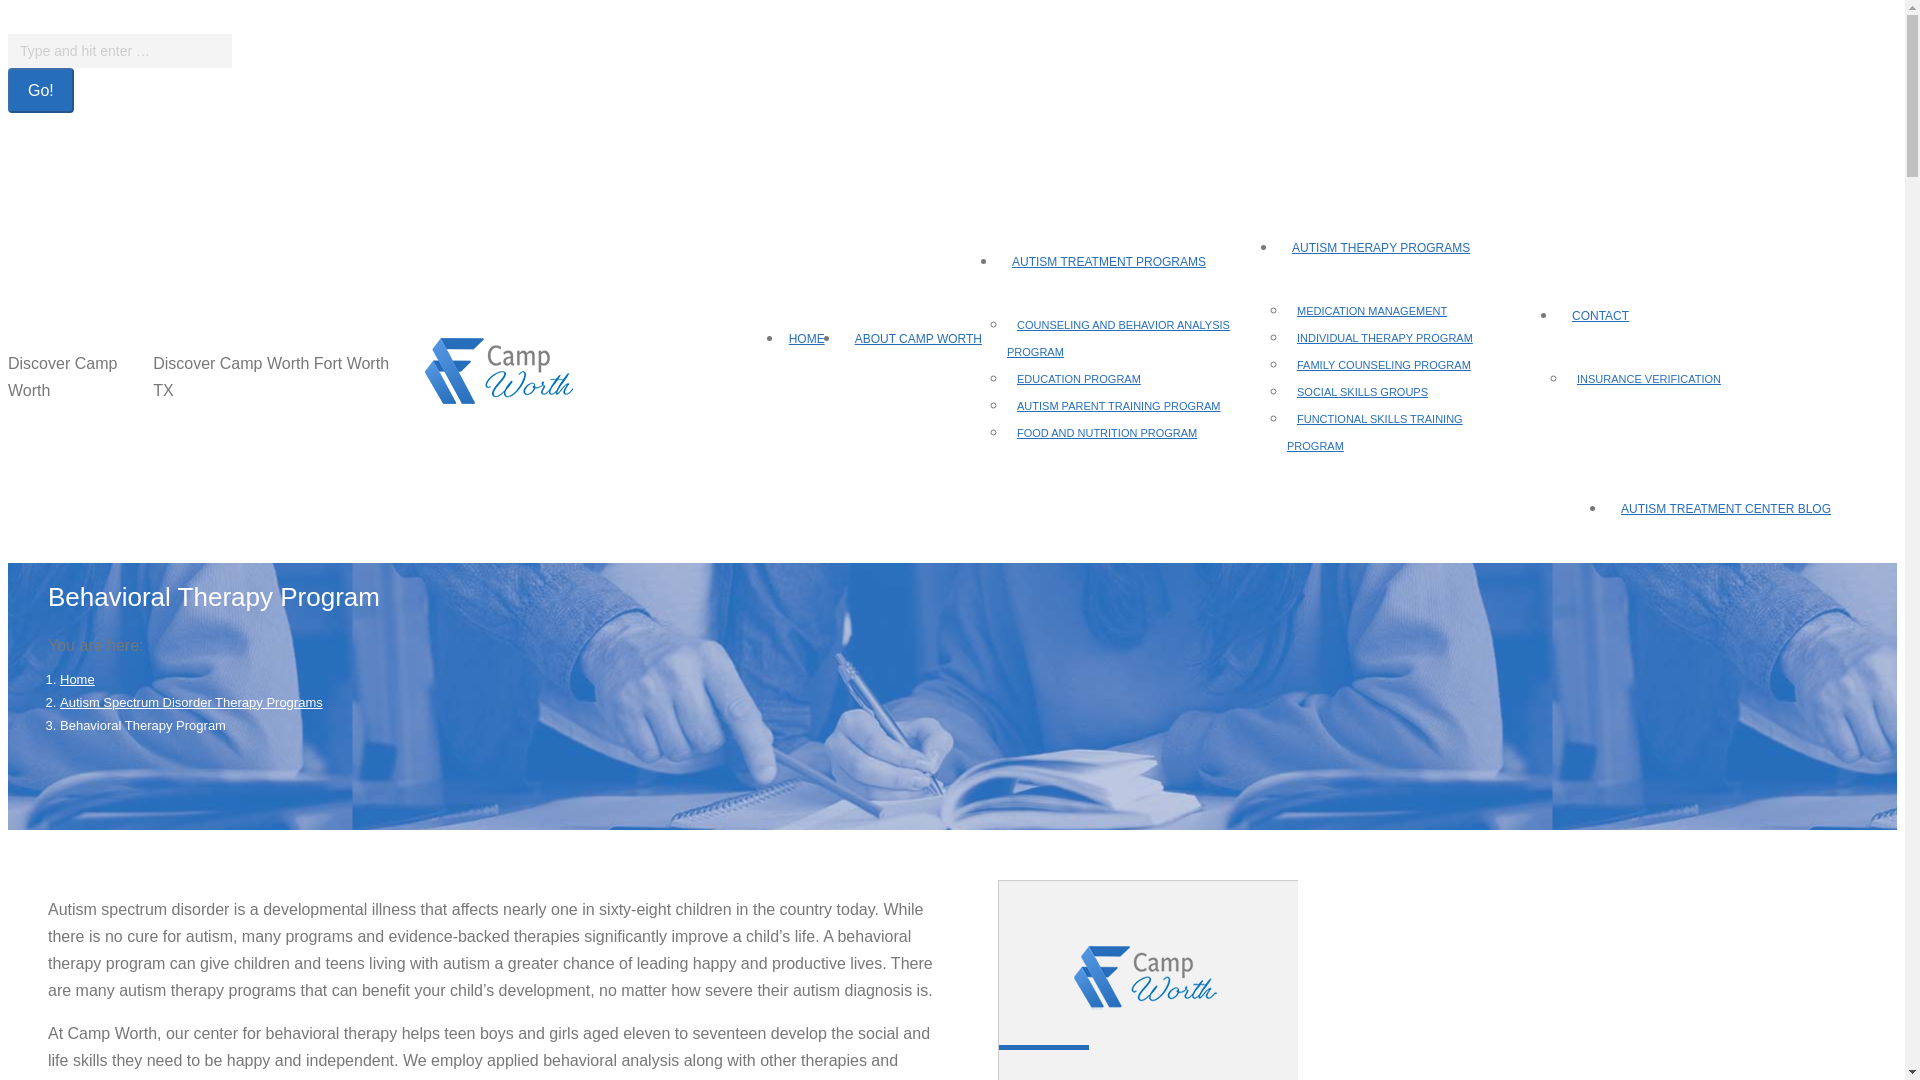 The image size is (1920, 1080). Describe the element at coordinates (1116, 431) in the screenshot. I see `FOOD AND NUTRITION PROGRAM` at that location.